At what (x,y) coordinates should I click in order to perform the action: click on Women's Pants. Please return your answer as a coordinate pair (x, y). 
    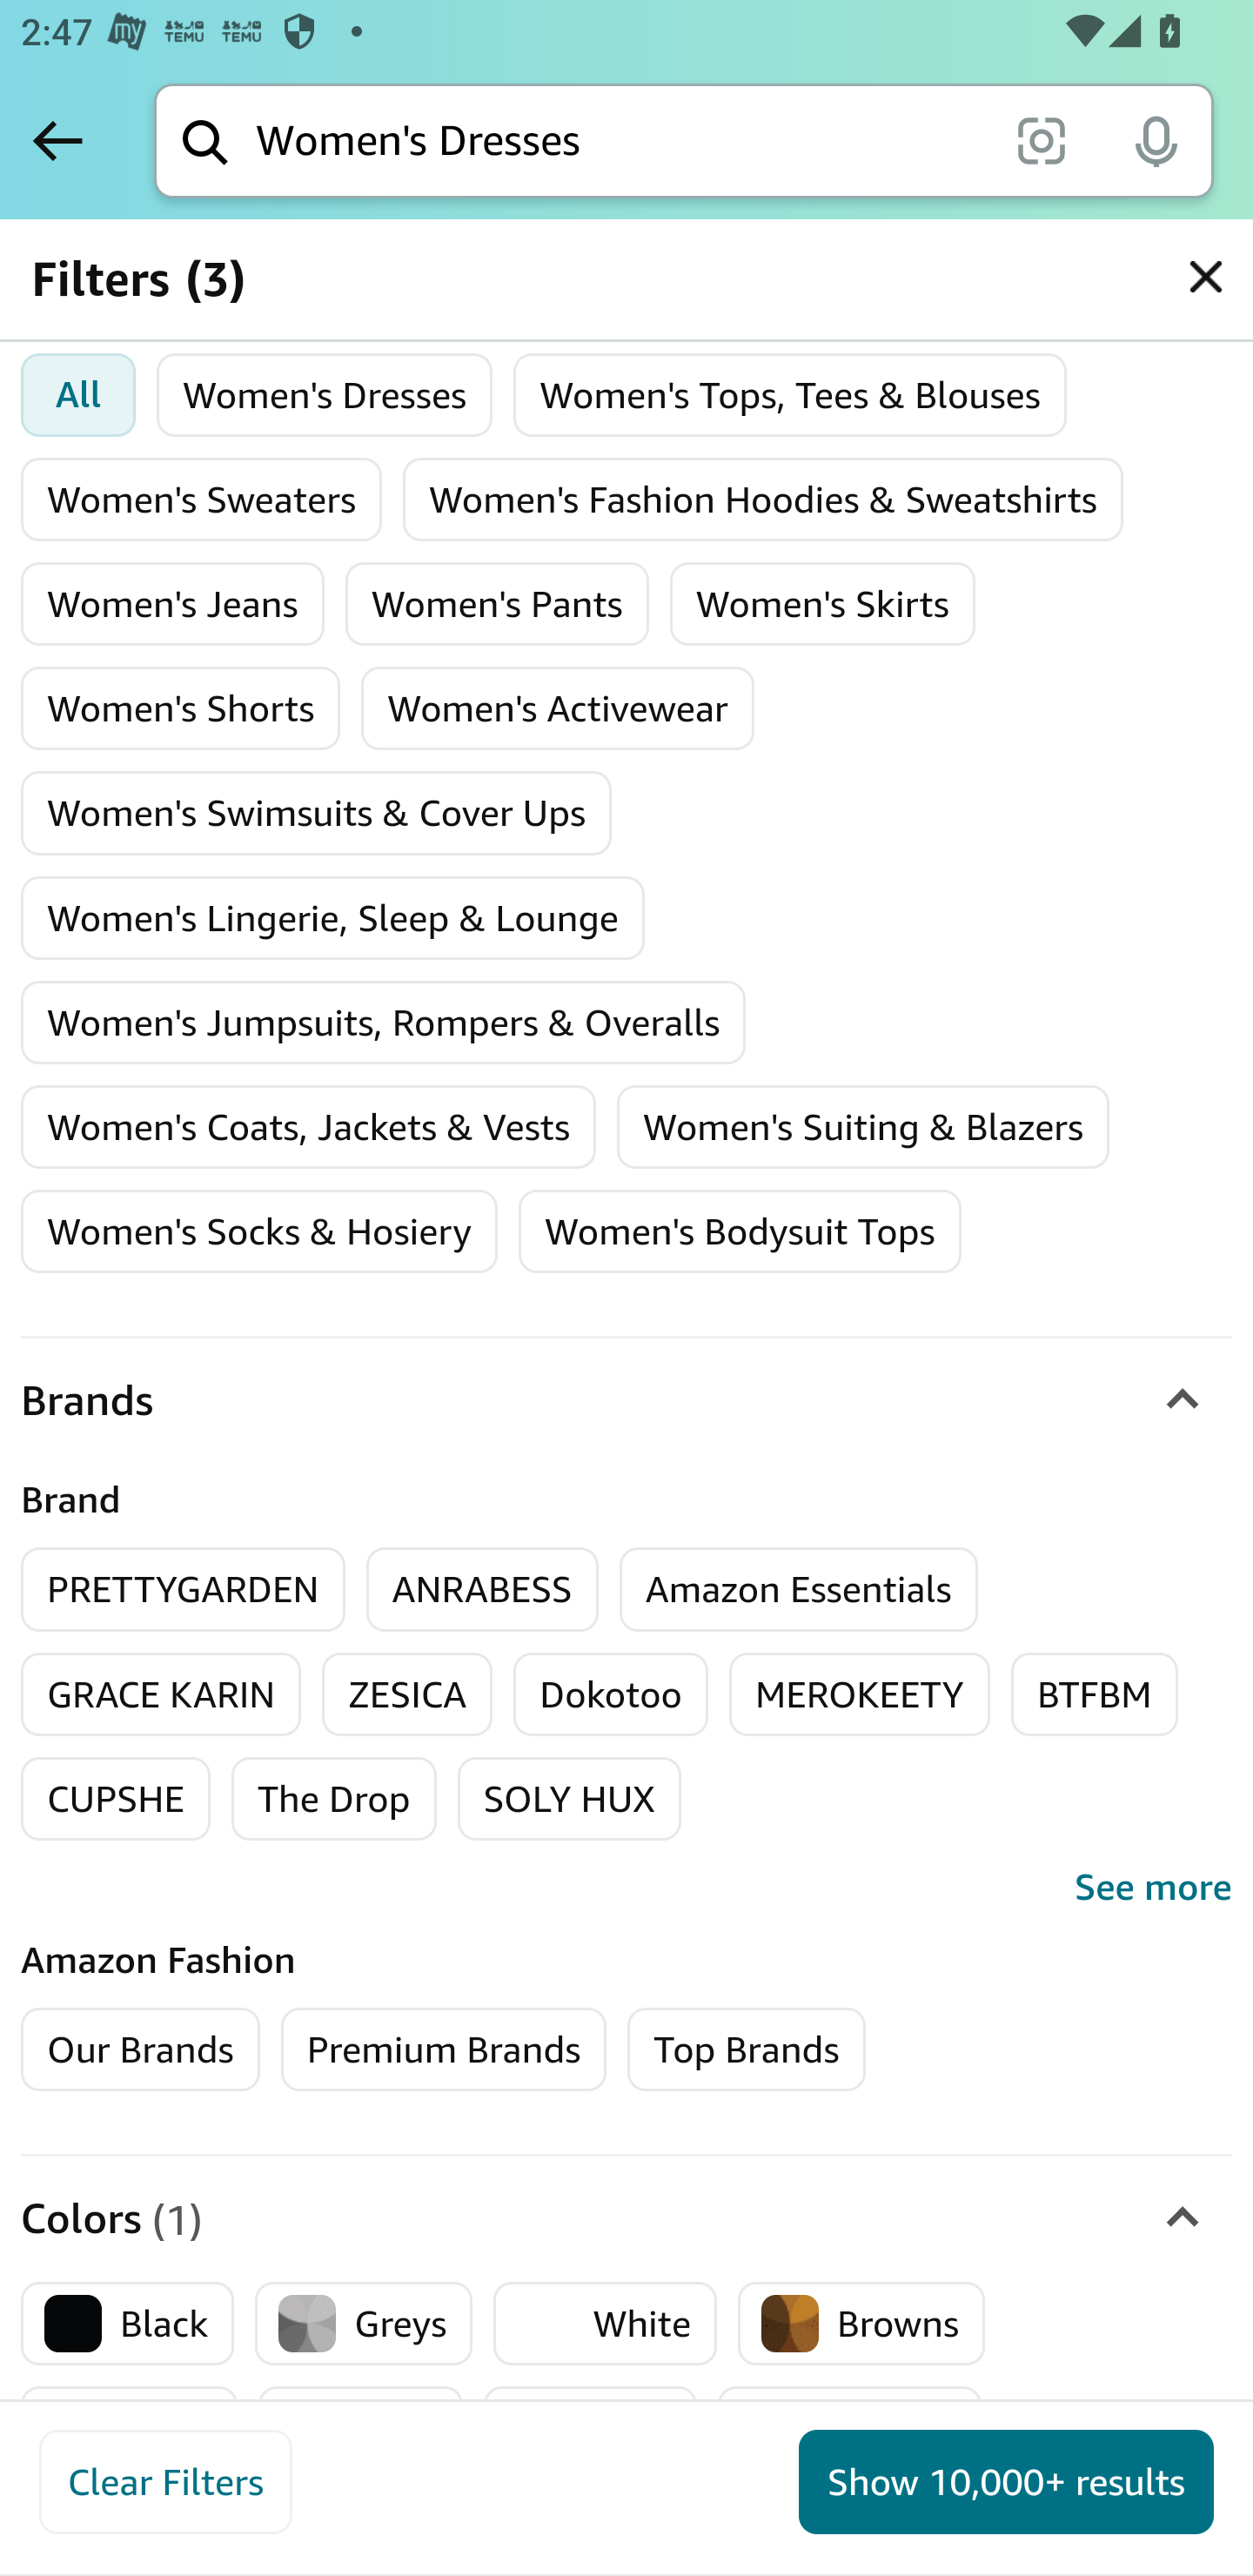
    Looking at the image, I should click on (498, 604).